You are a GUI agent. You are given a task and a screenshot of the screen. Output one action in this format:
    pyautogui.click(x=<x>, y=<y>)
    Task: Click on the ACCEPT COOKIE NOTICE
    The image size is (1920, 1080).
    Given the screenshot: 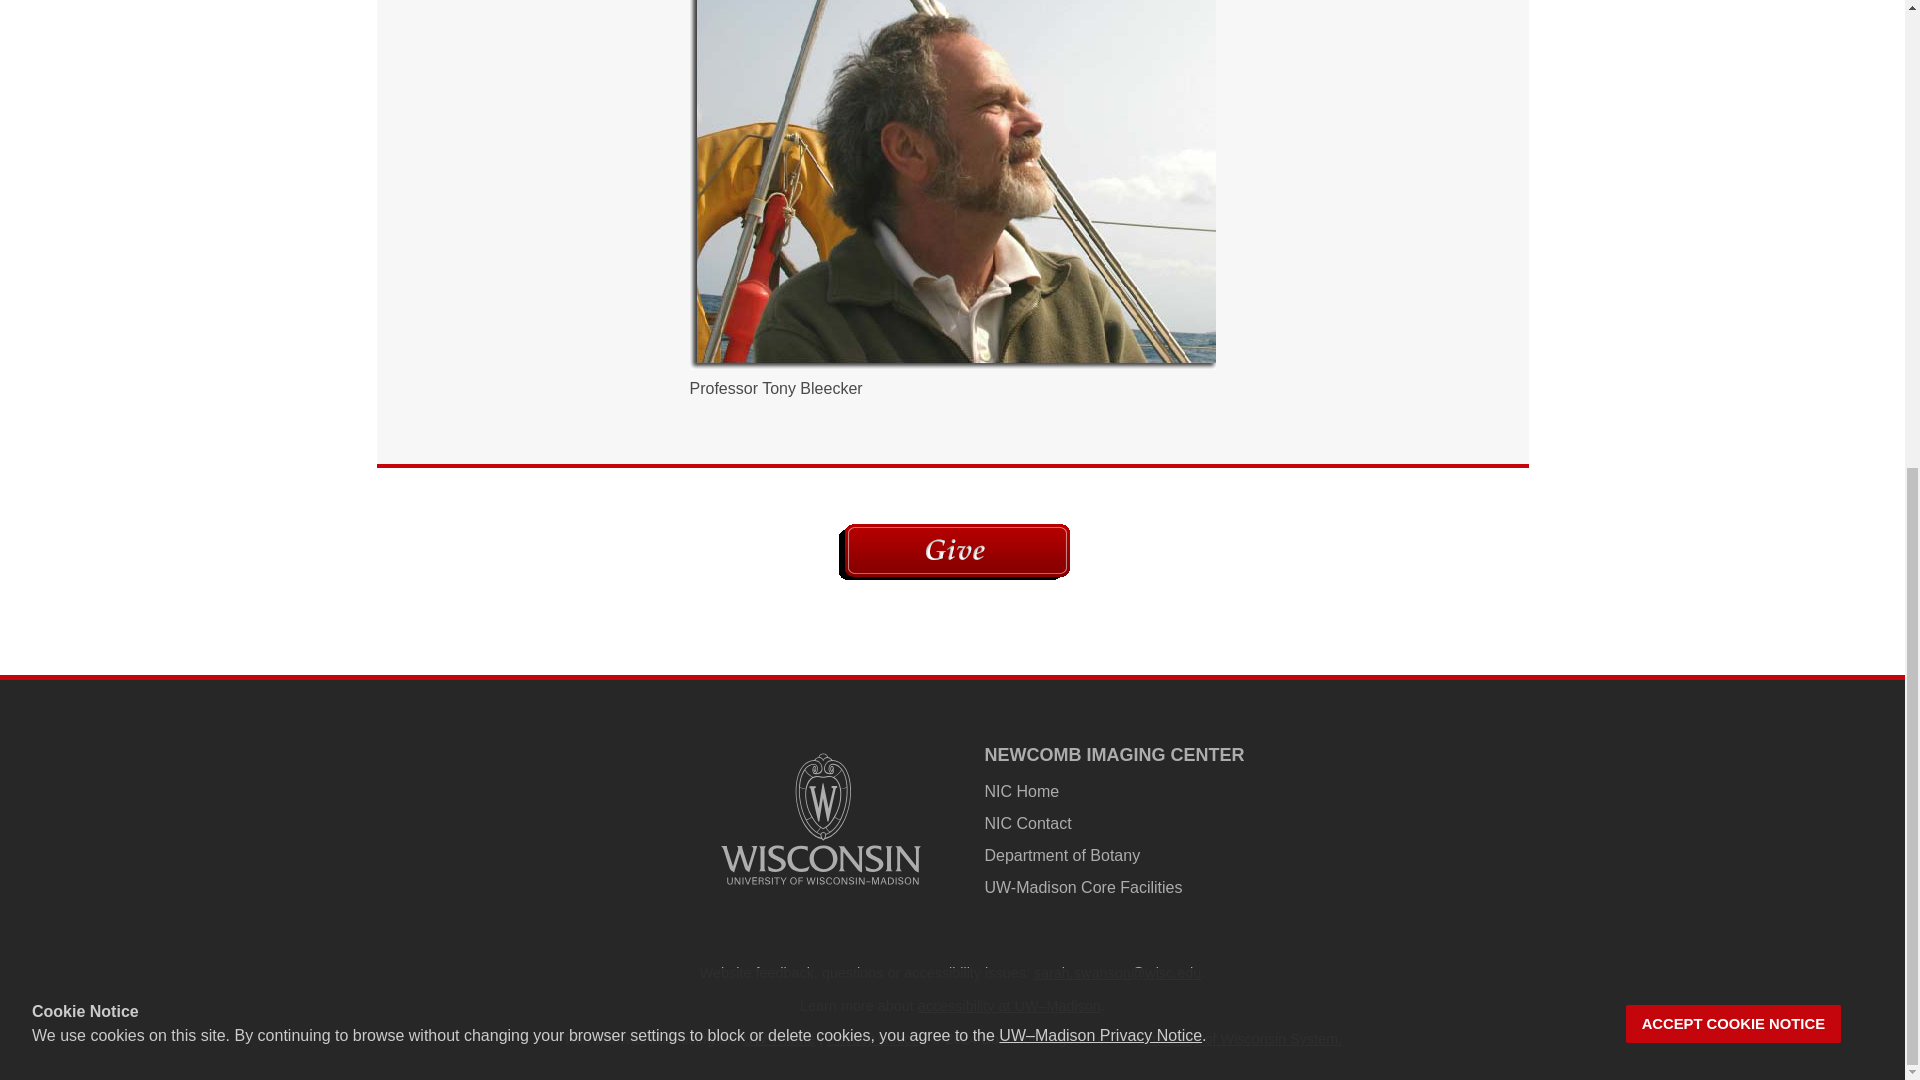 What is the action you would take?
    pyautogui.click(x=1734, y=204)
    